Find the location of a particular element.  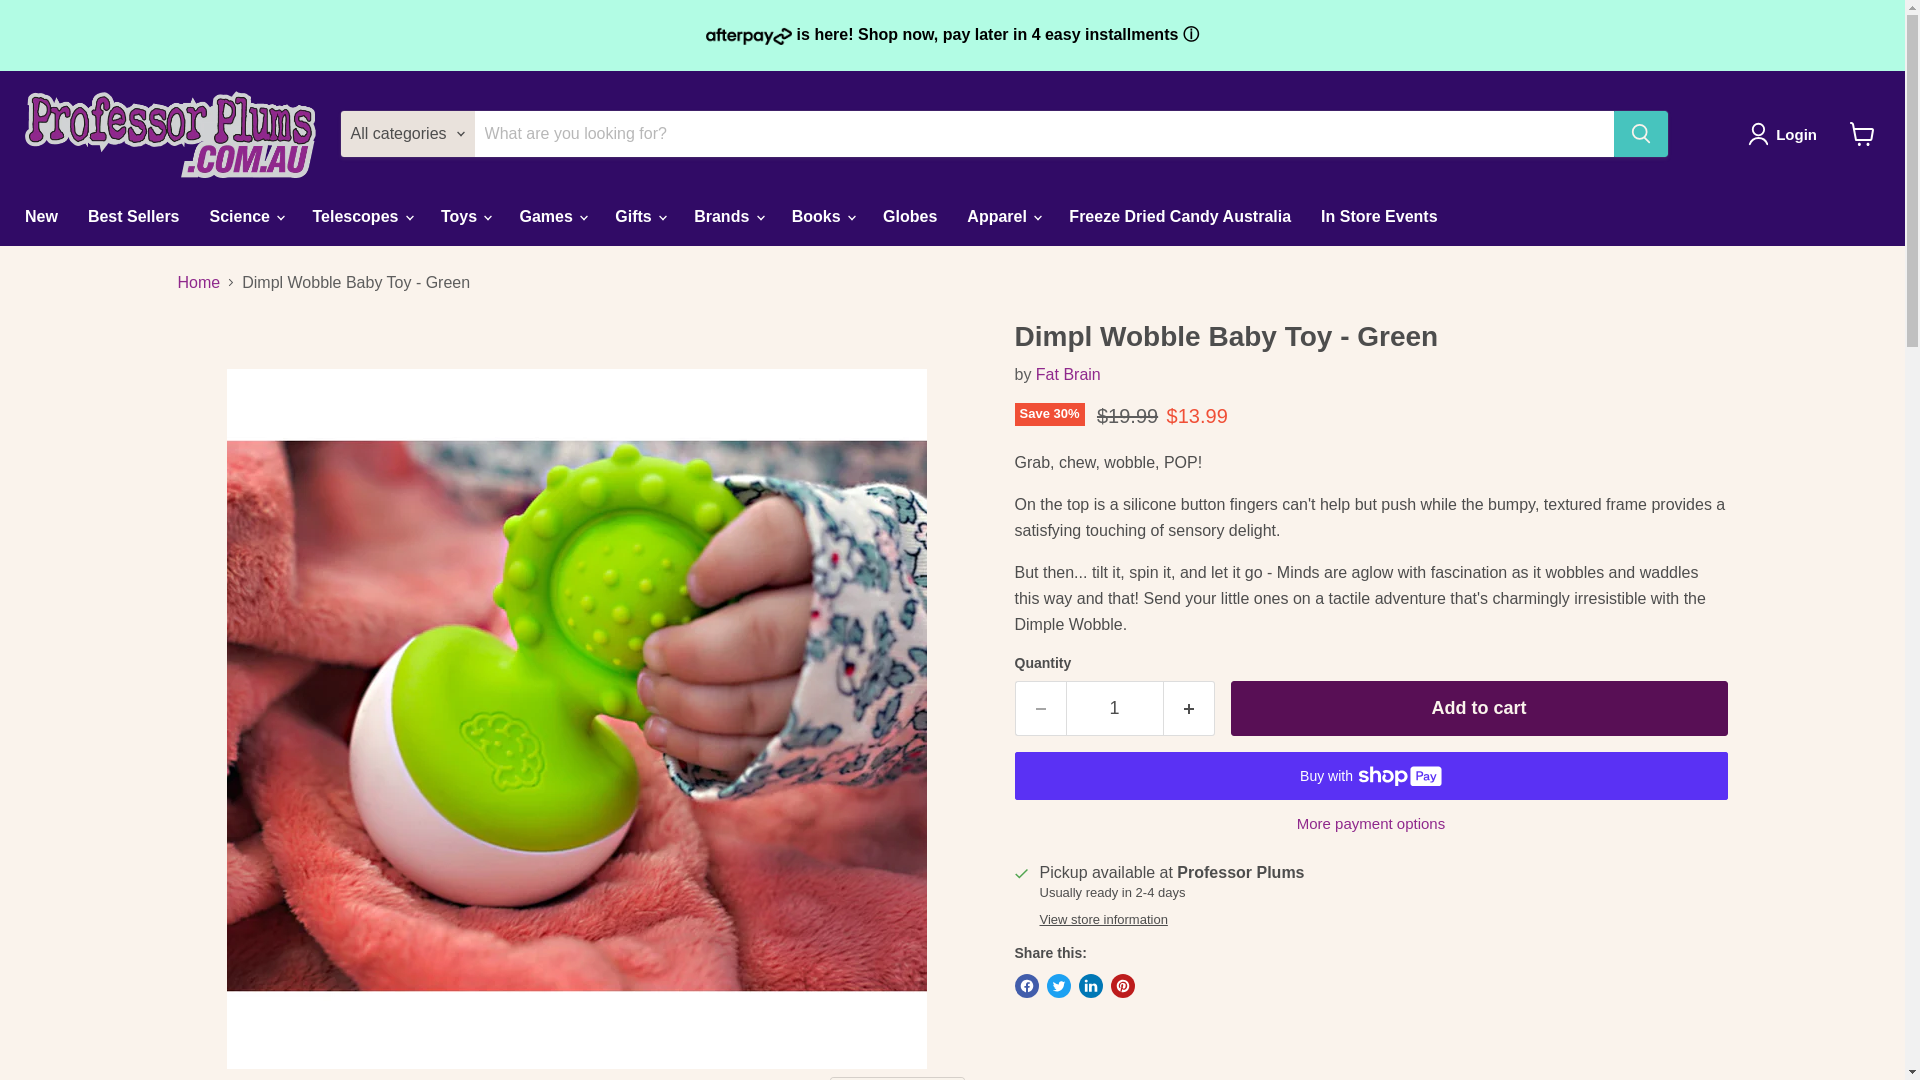

Best Sellers is located at coordinates (134, 216).